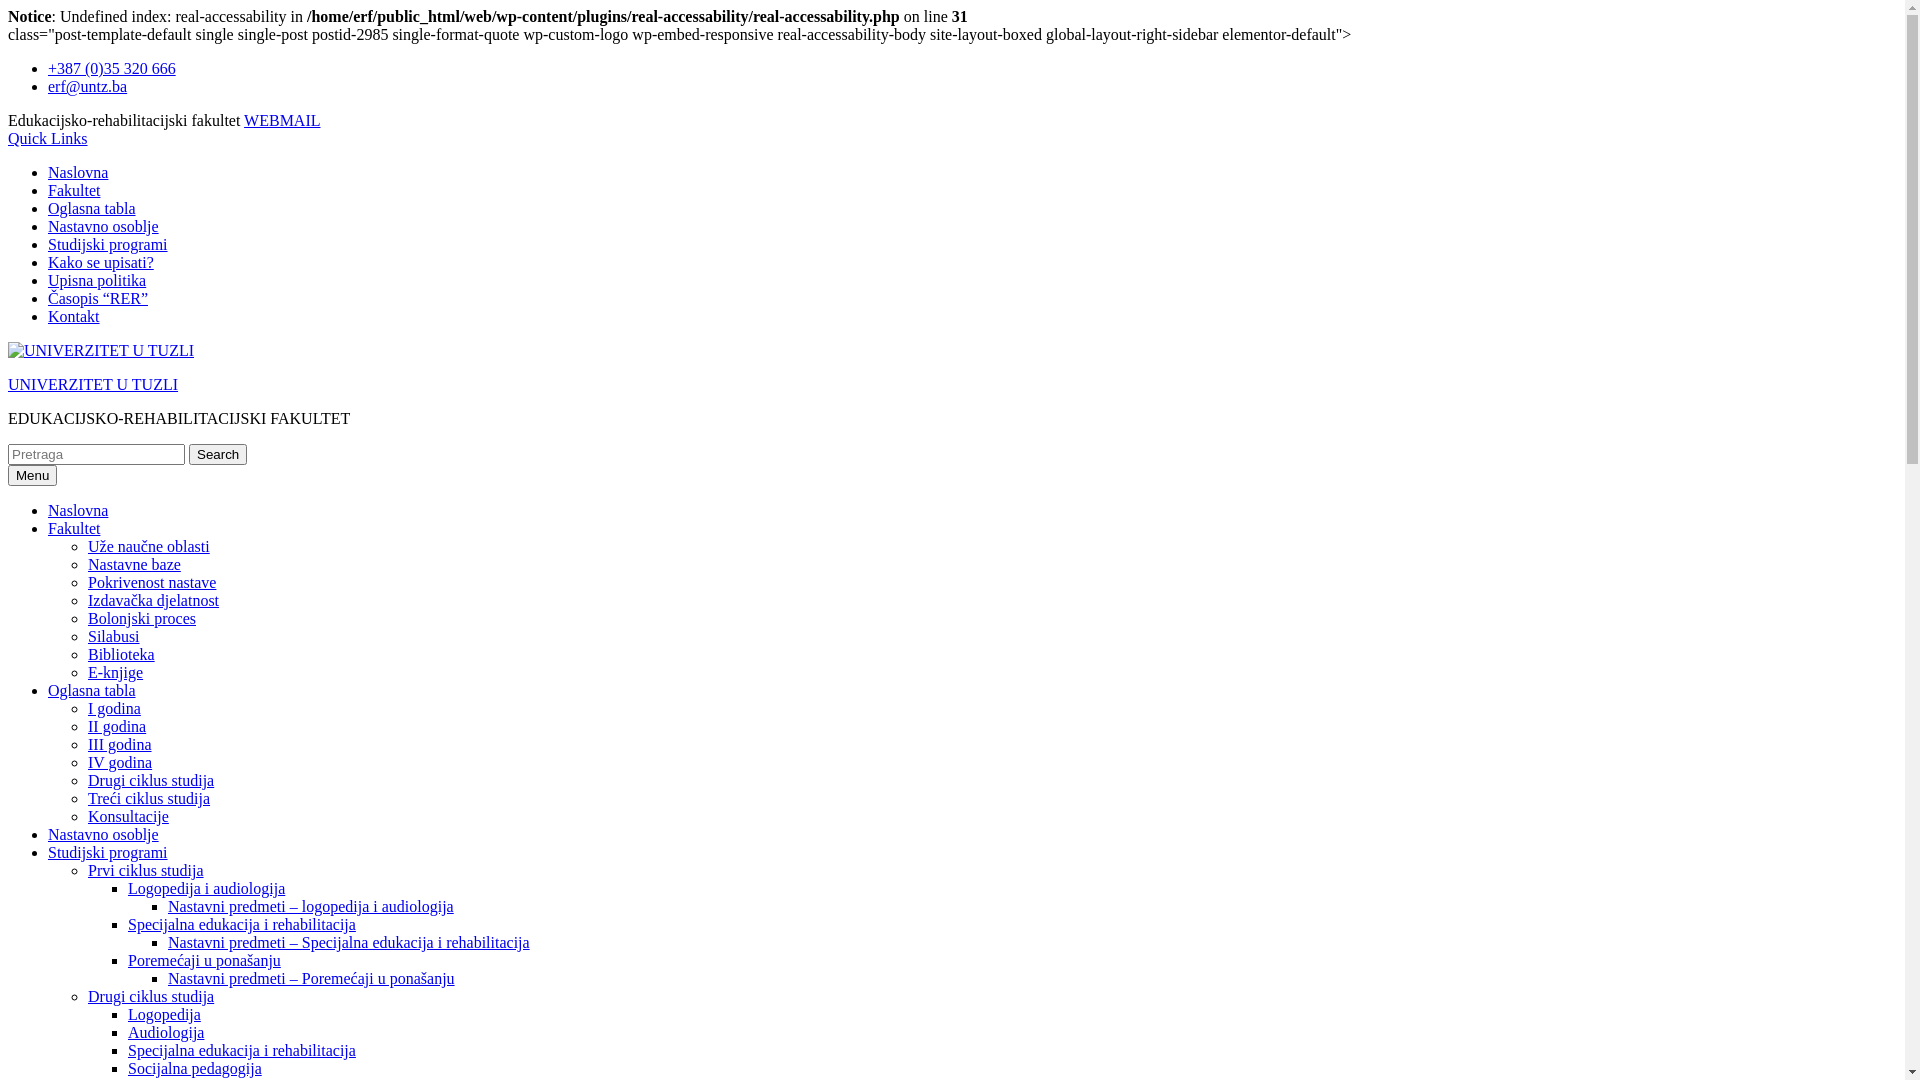 Image resolution: width=1920 pixels, height=1080 pixels. Describe the element at coordinates (242, 1050) in the screenshot. I see `Specijalna edukacija i rehabilitacija` at that location.